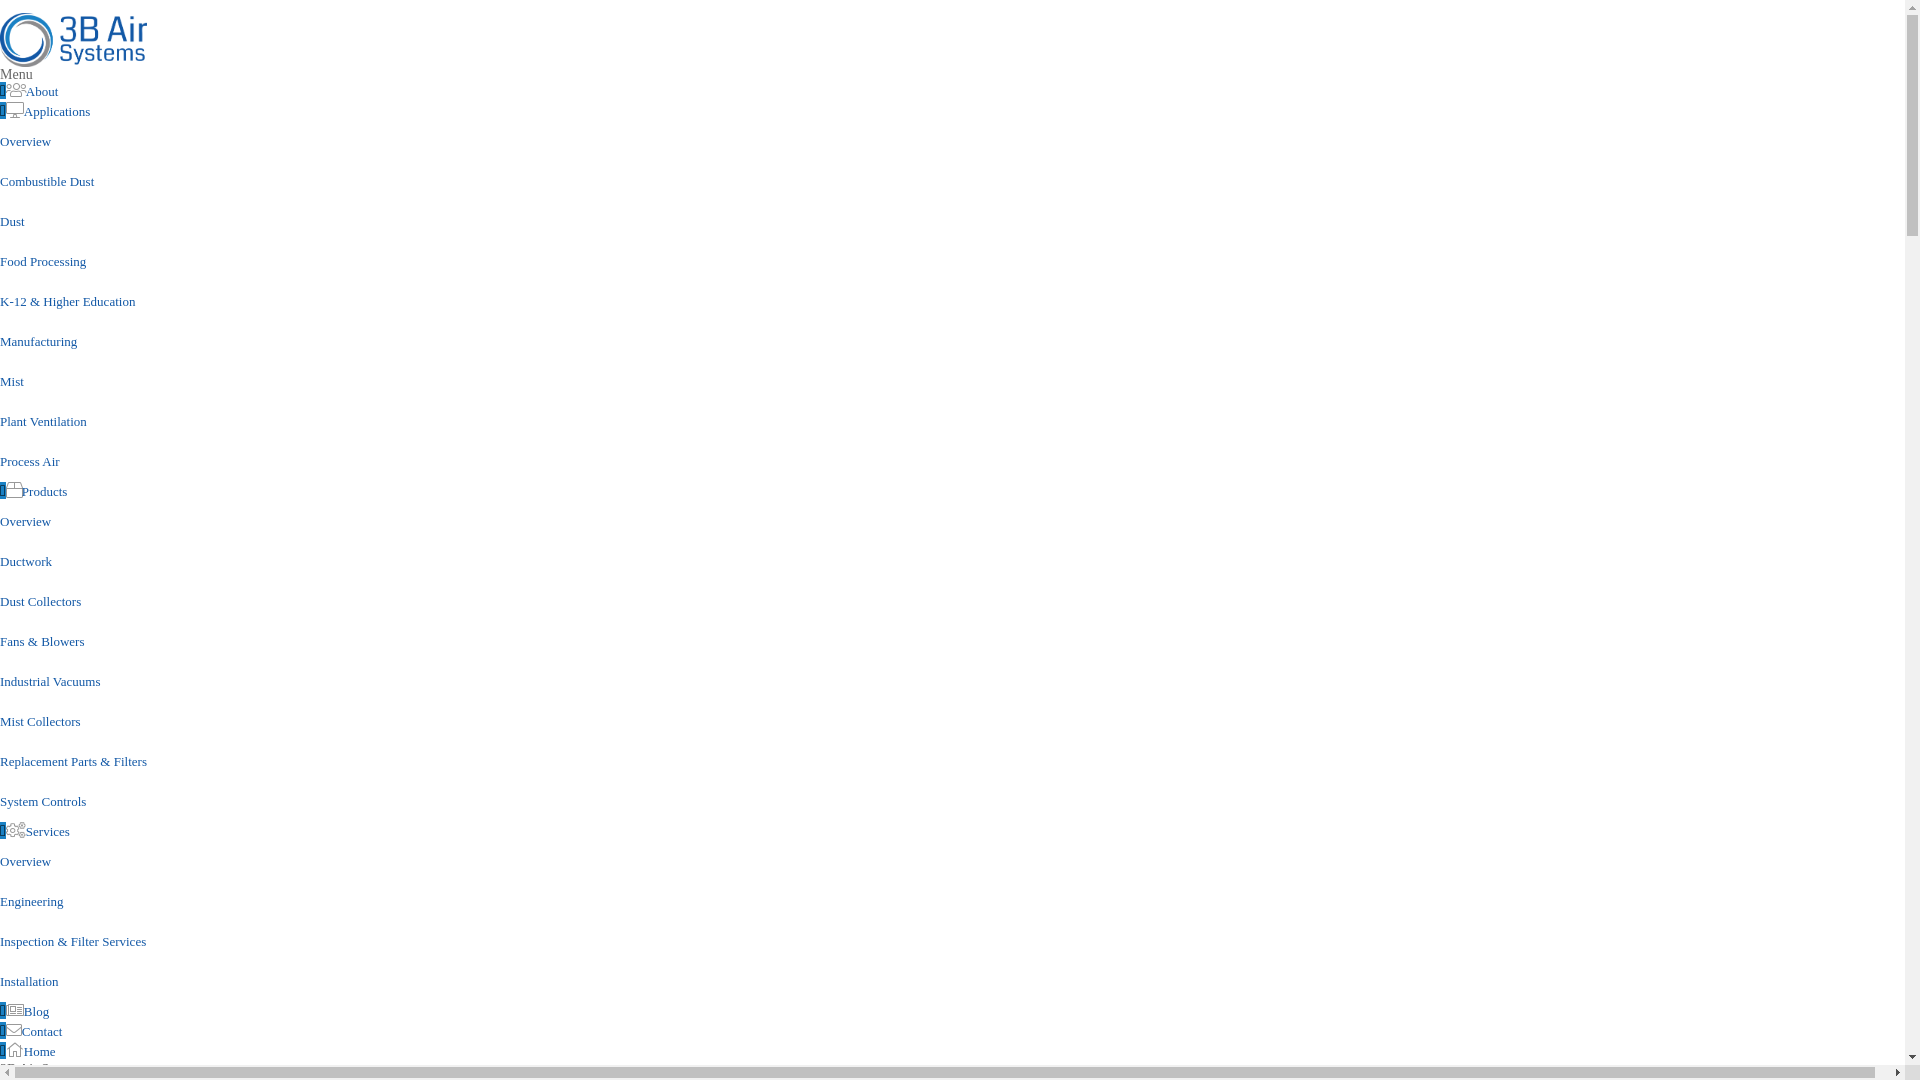 This screenshot has height=1080, width=1920. What do you see at coordinates (40, 1052) in the screenshot?
I see `Home` at bounding box center [40, 1052].